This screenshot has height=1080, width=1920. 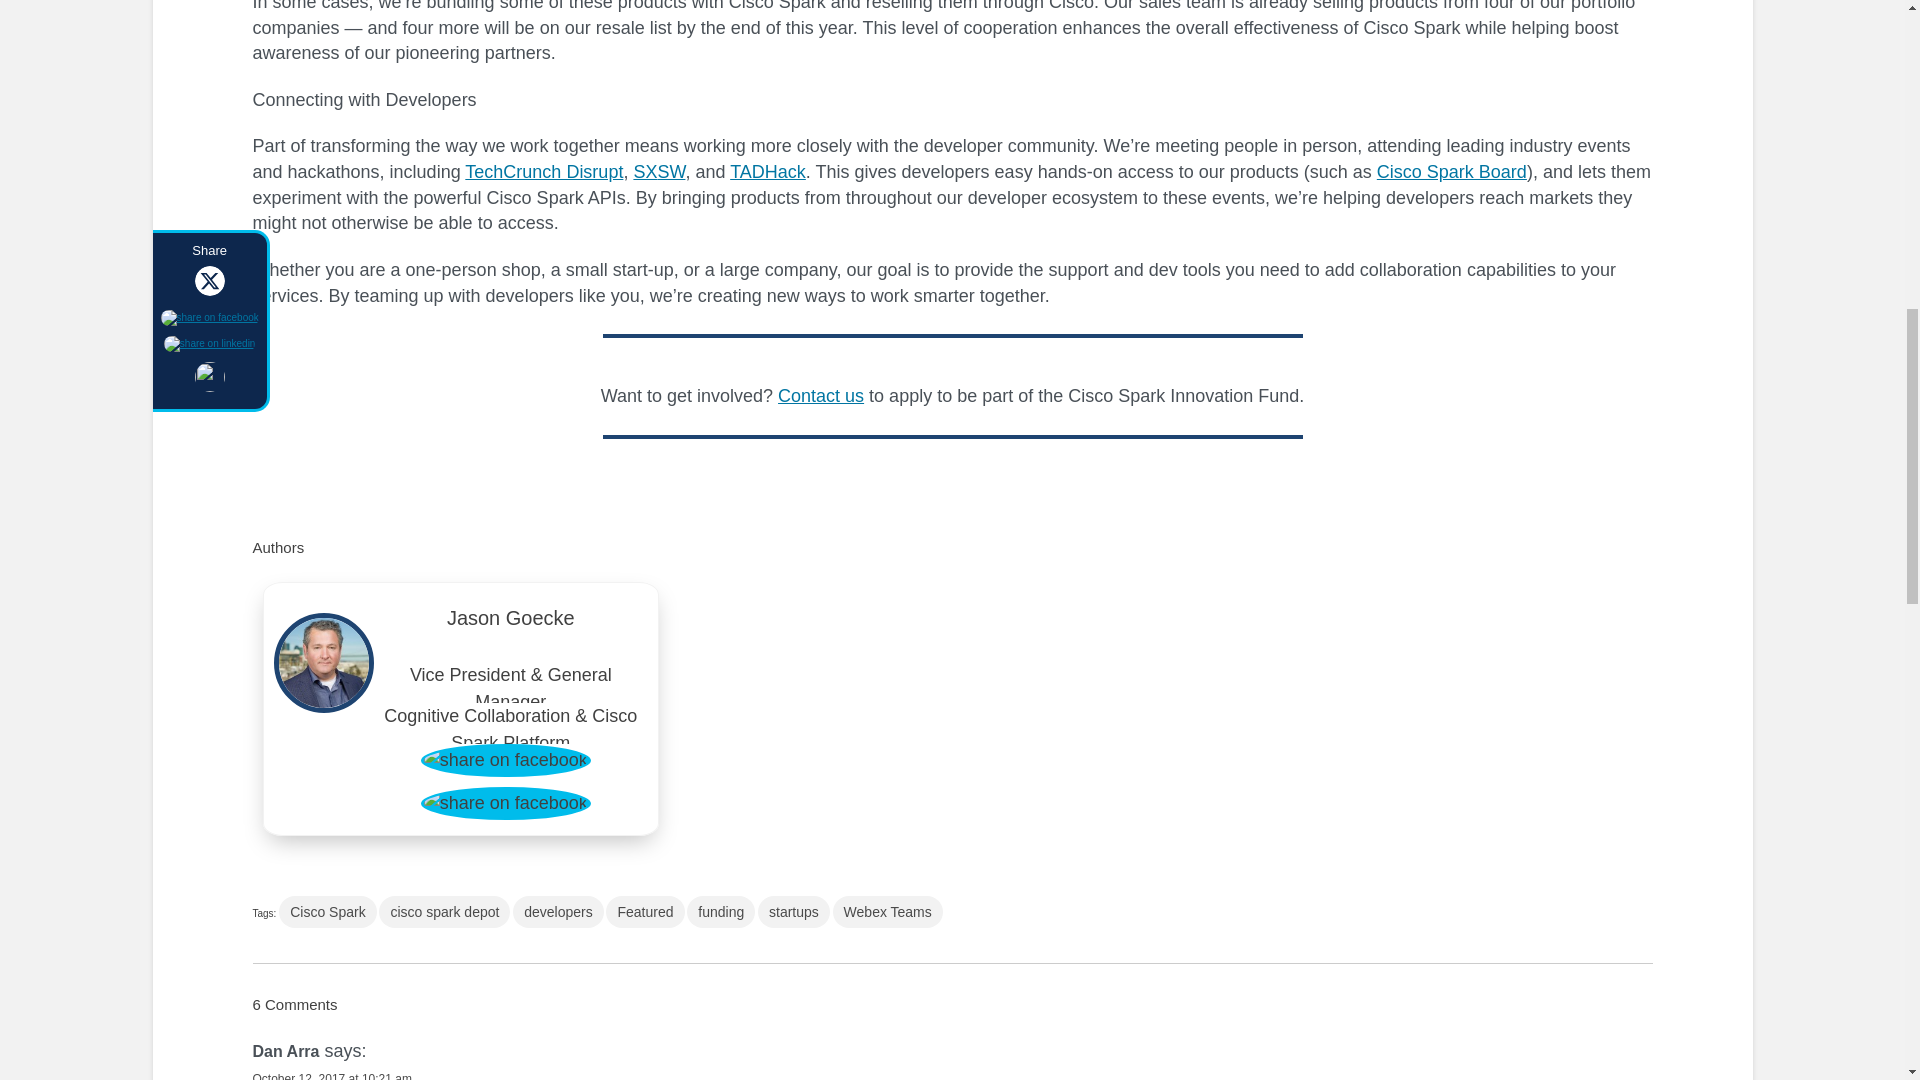 I want to click on Webex Teams, so click(x=888, y=912).